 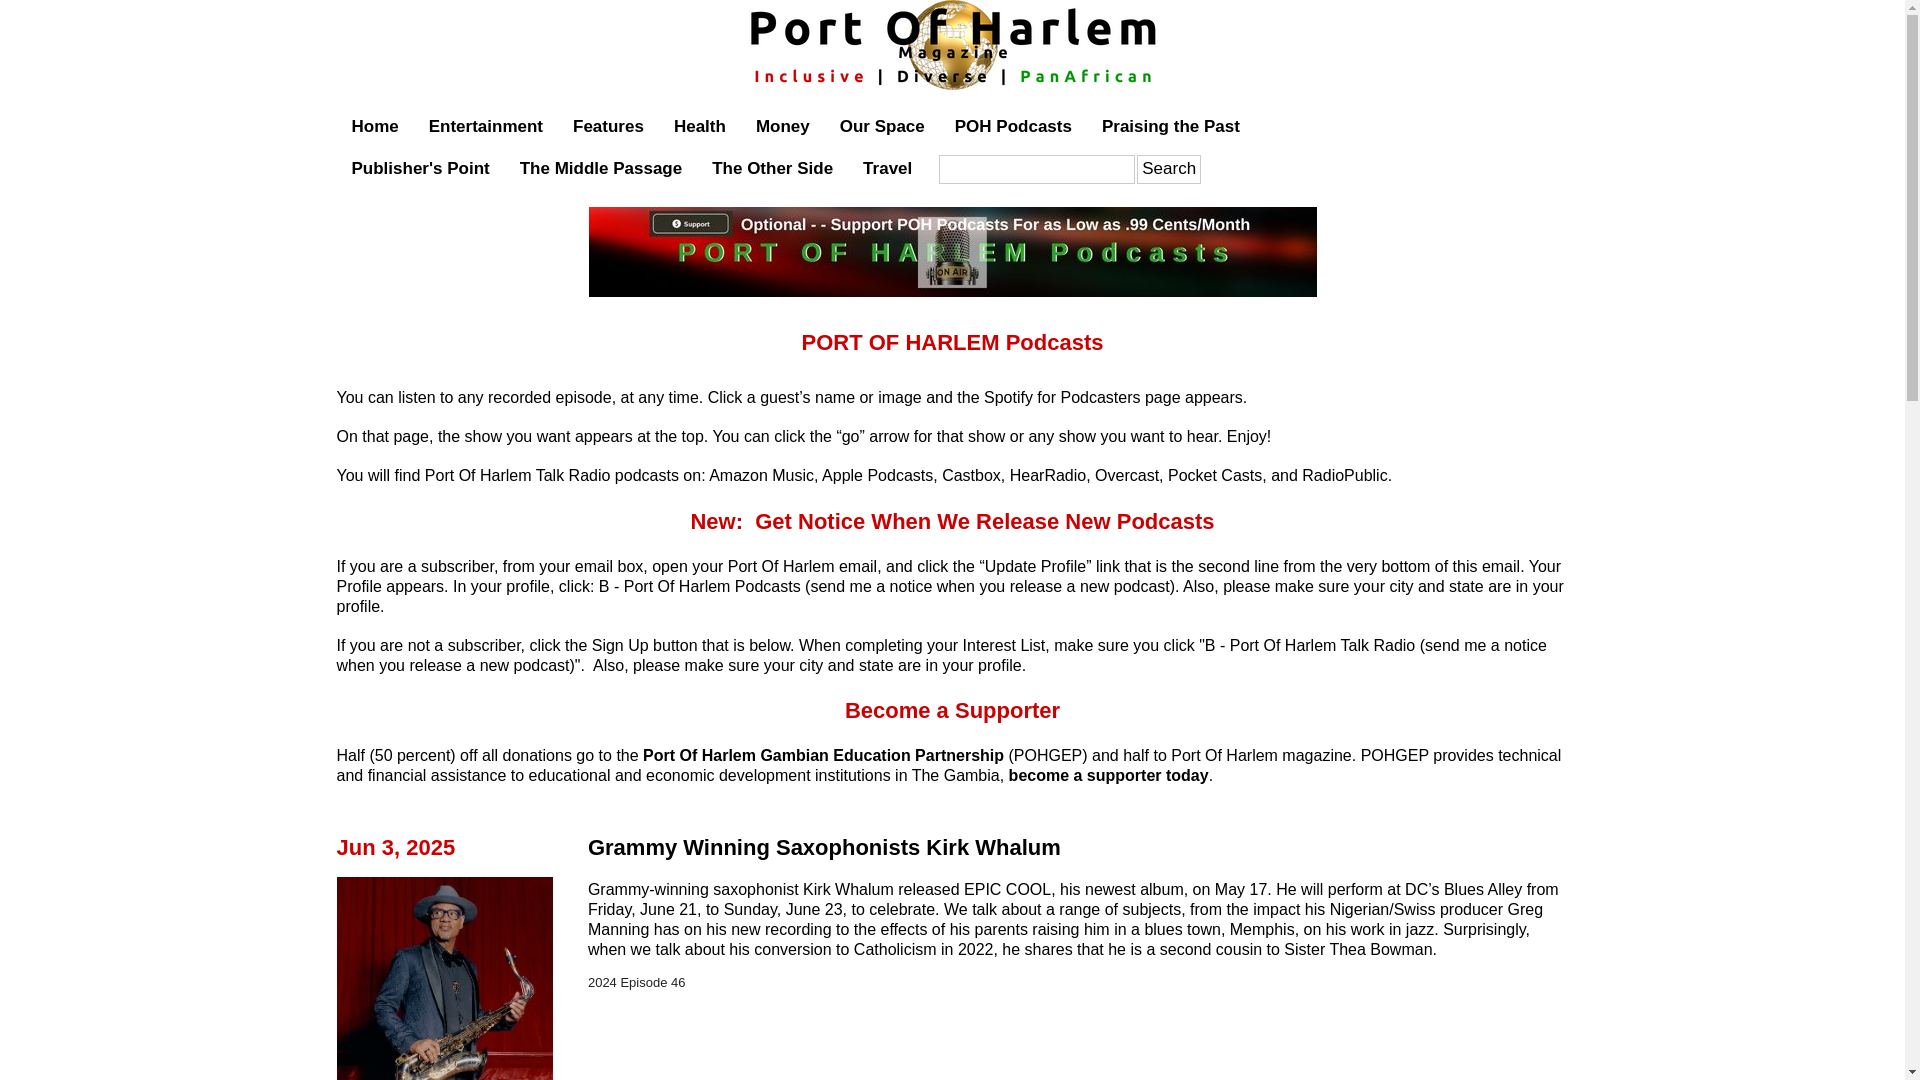 I want to click on Entertainment, so click(x=486, y=126).